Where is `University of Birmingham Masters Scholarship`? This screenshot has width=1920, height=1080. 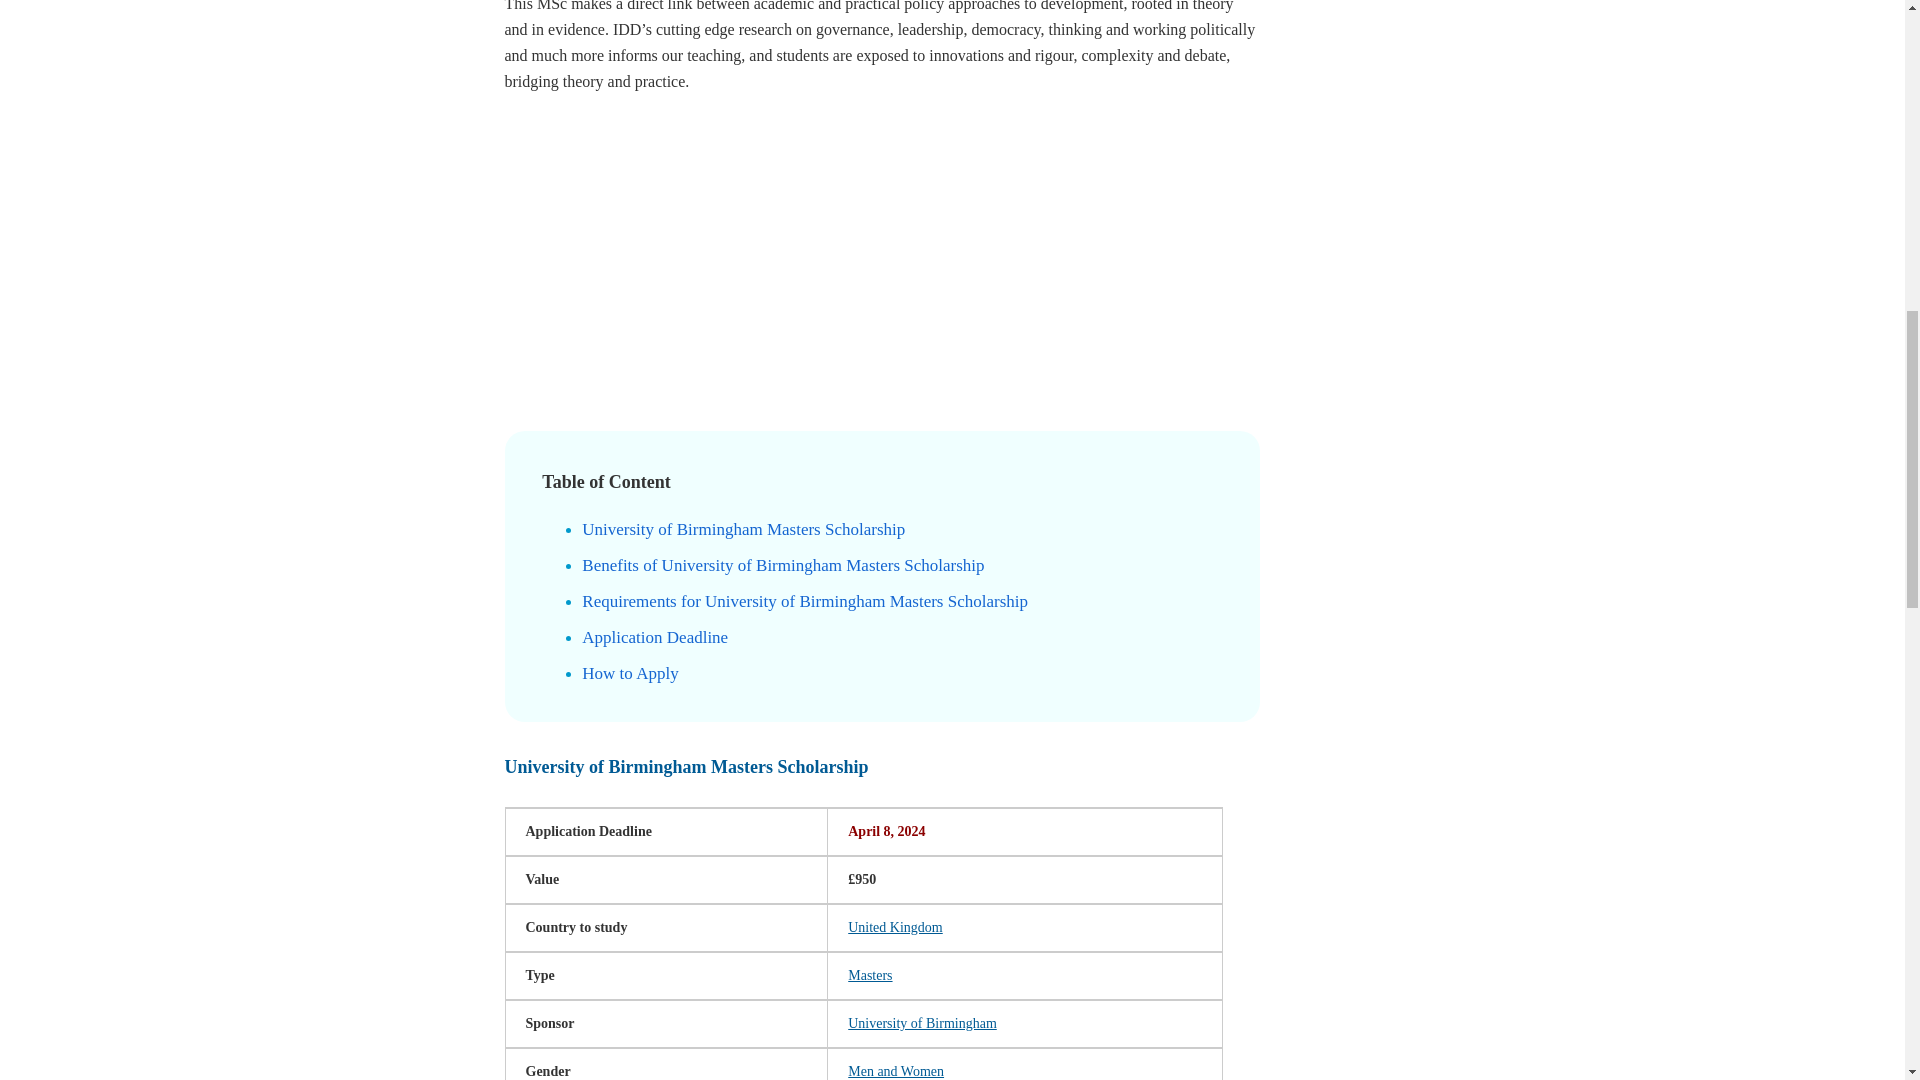
University of Birmingham Masters Scholarship is located at coordinates (742, 528).